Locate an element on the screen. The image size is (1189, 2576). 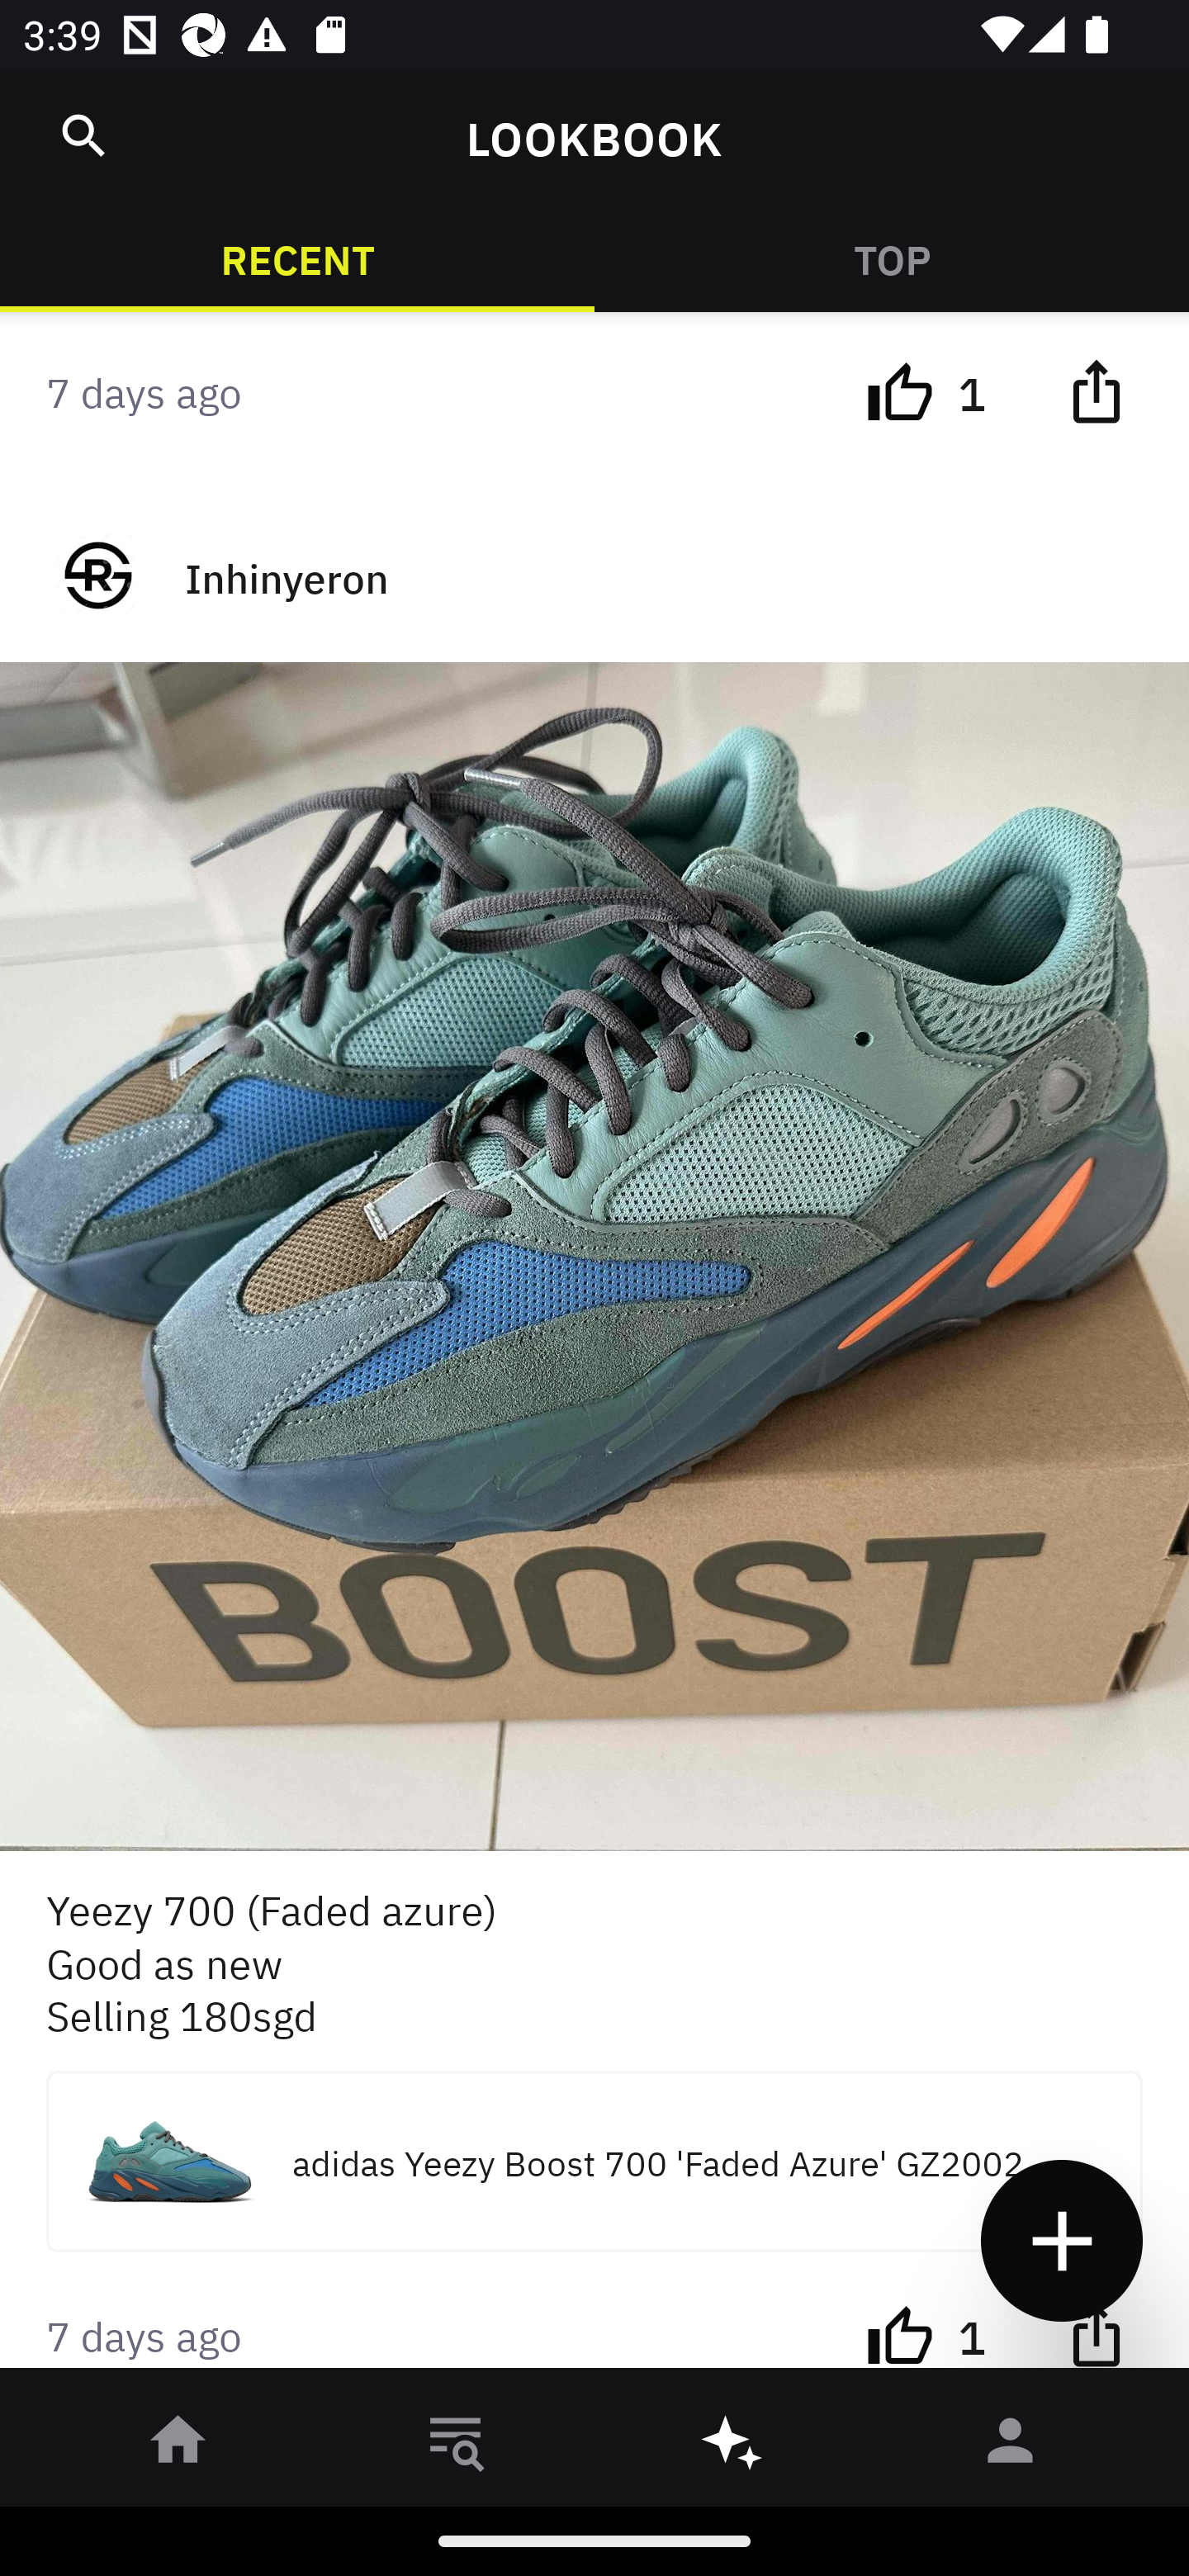
 is located at coordinates (1096, 2333).